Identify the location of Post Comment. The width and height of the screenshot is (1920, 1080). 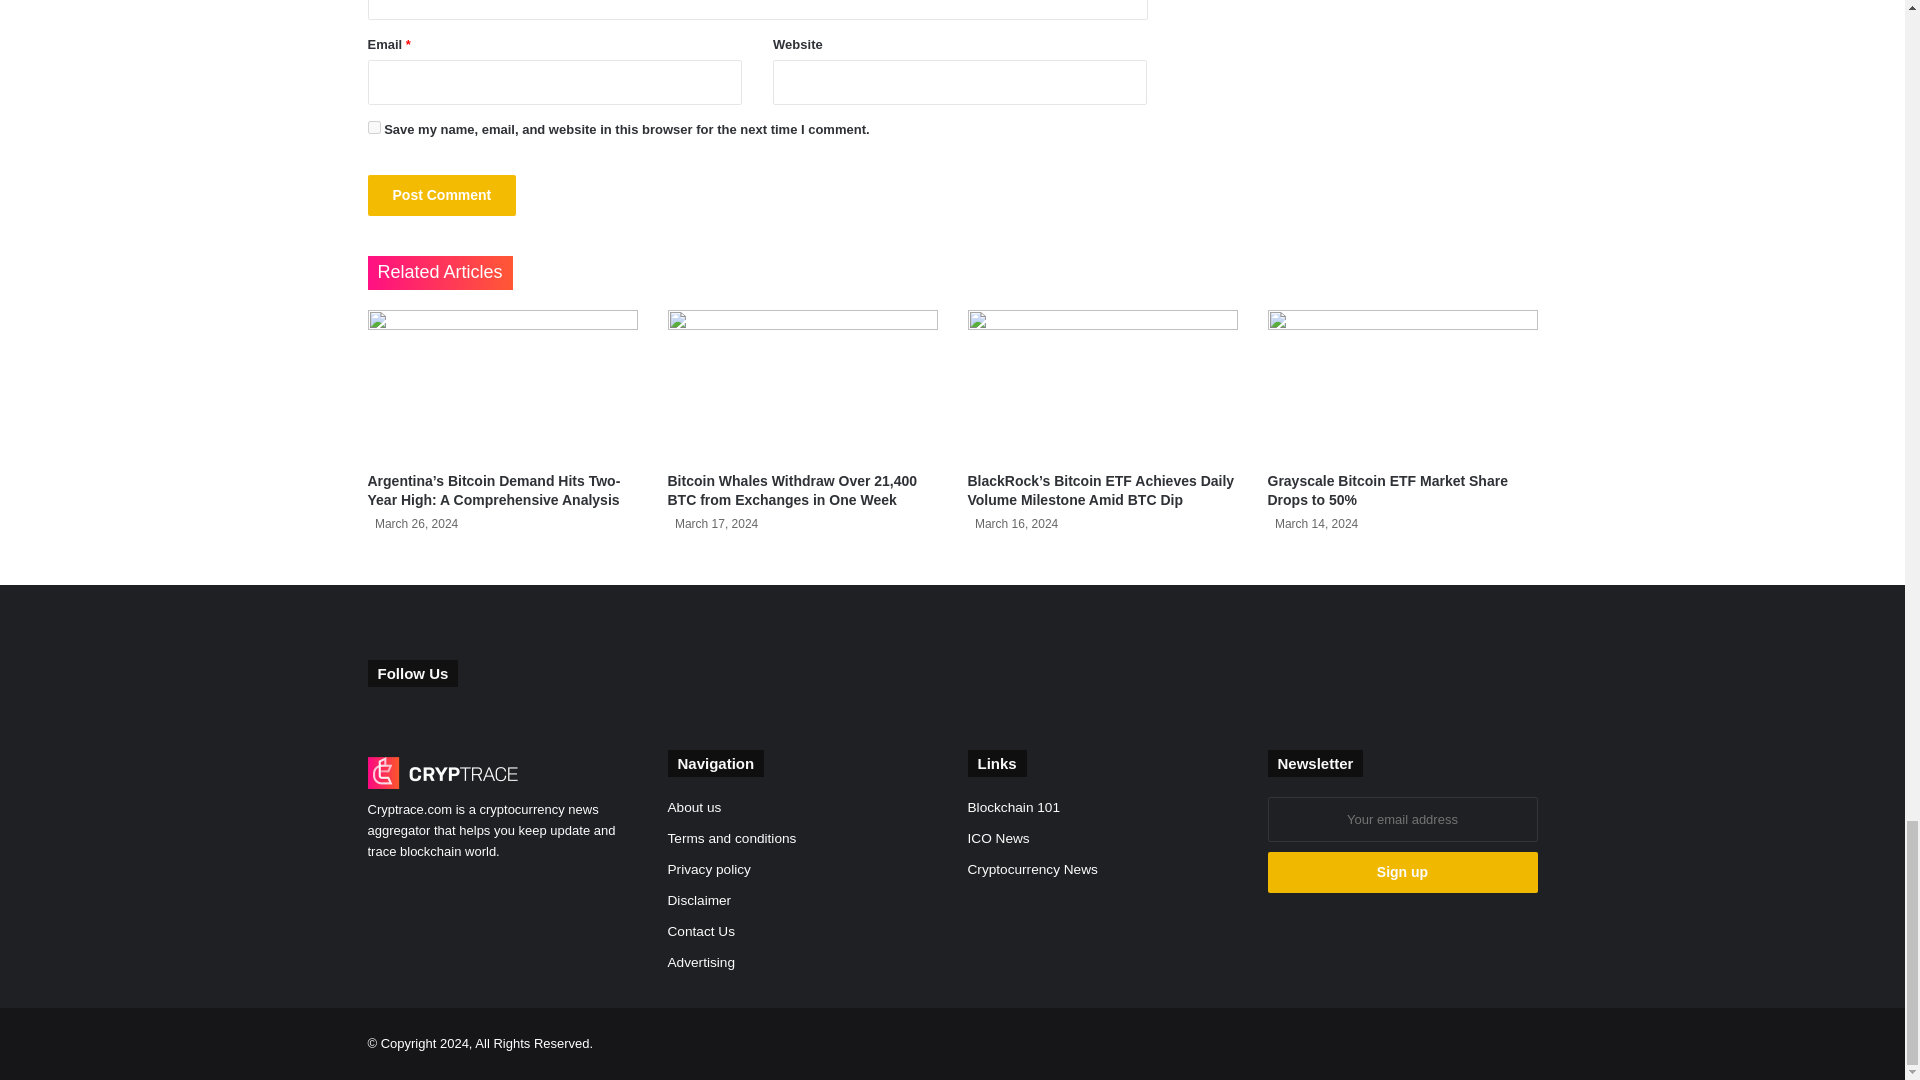
(442, 195).